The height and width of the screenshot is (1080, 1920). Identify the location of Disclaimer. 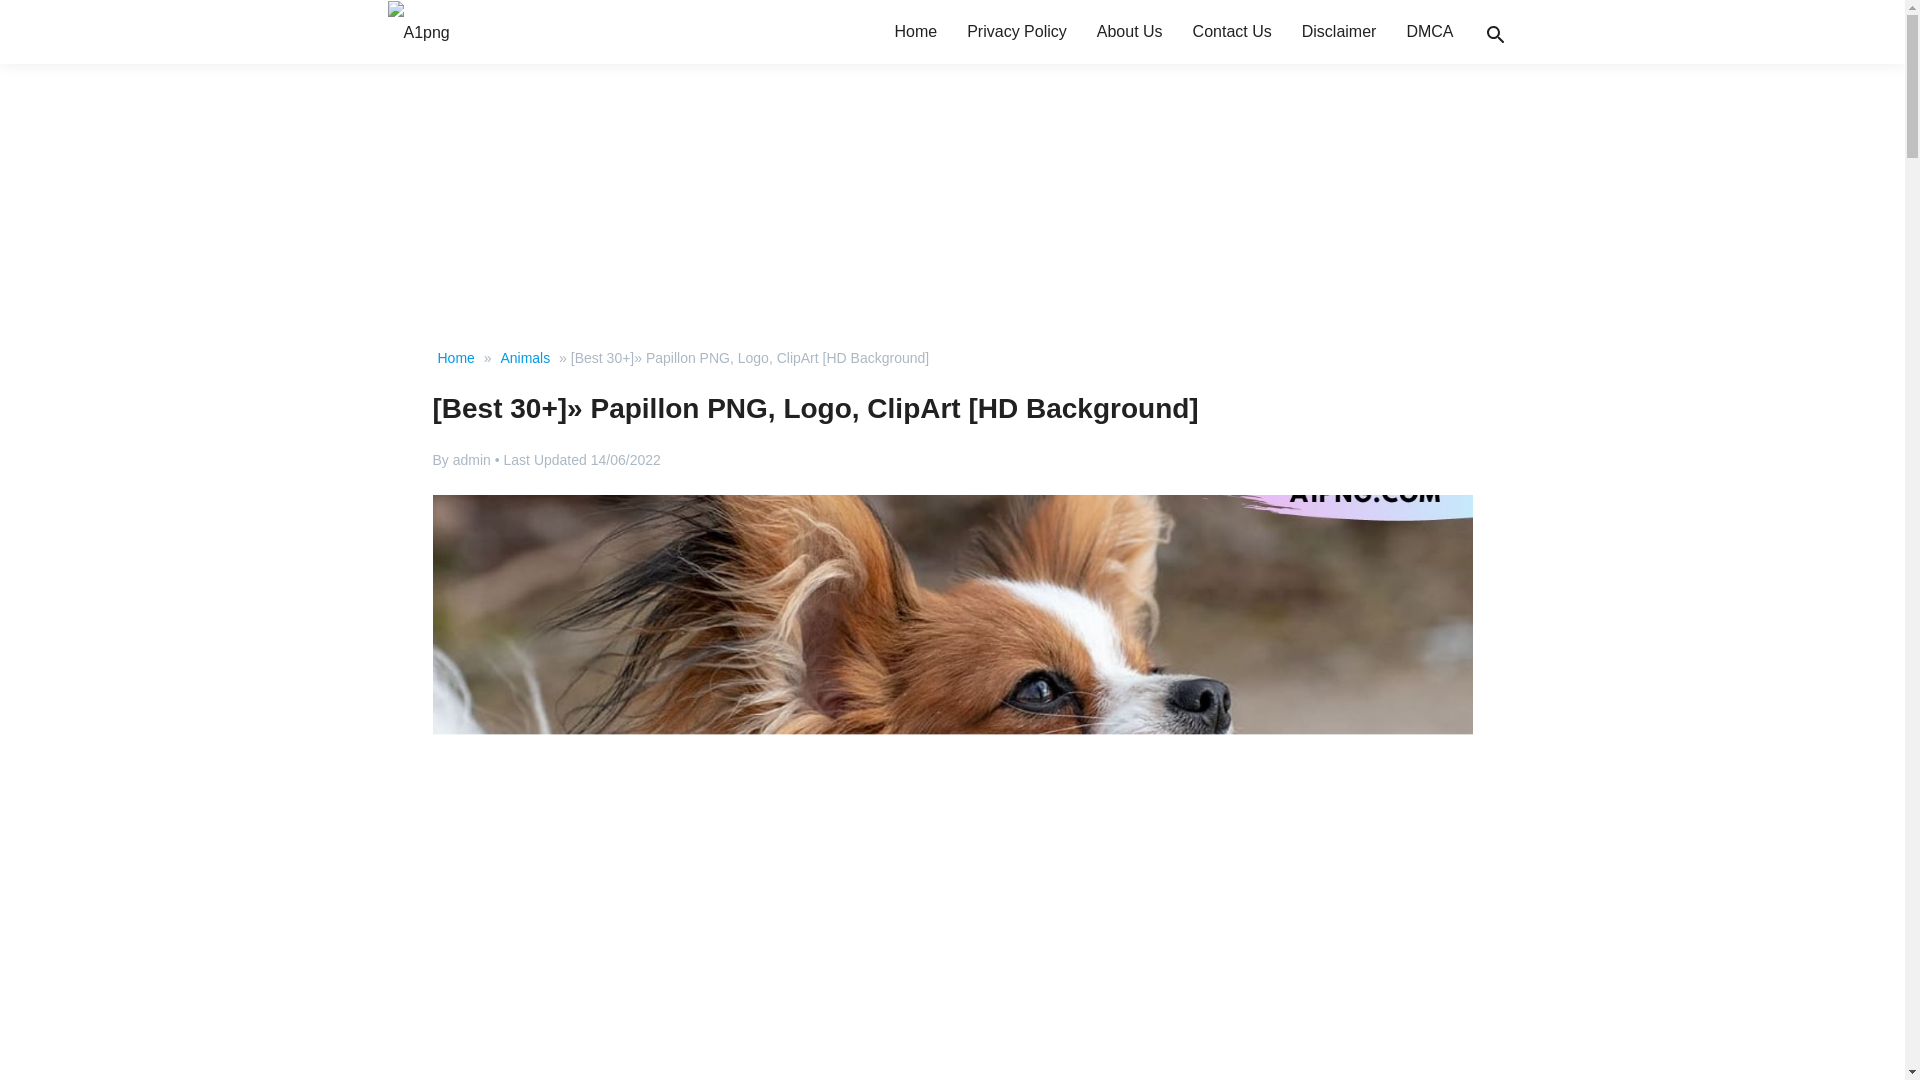
(1339, 32).